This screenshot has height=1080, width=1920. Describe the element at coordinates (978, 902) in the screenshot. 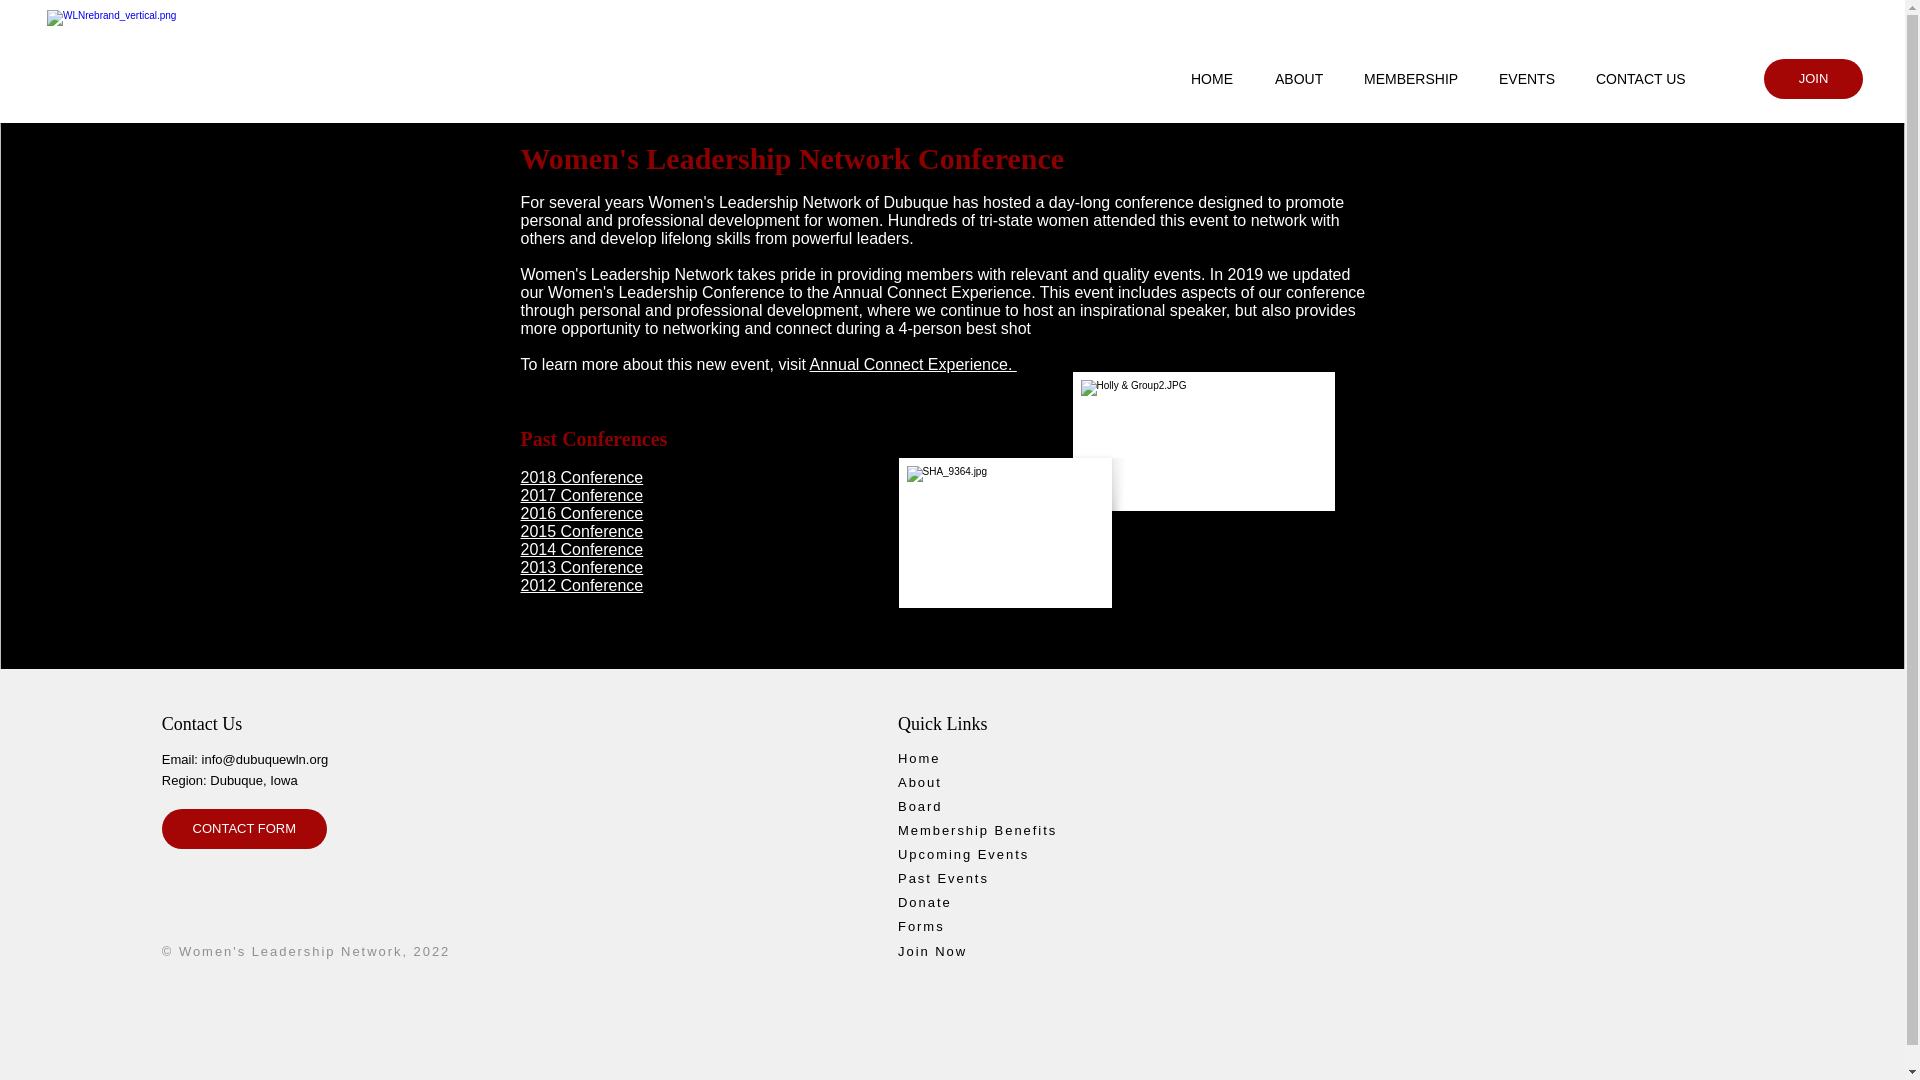

I see `Donate` at that location.